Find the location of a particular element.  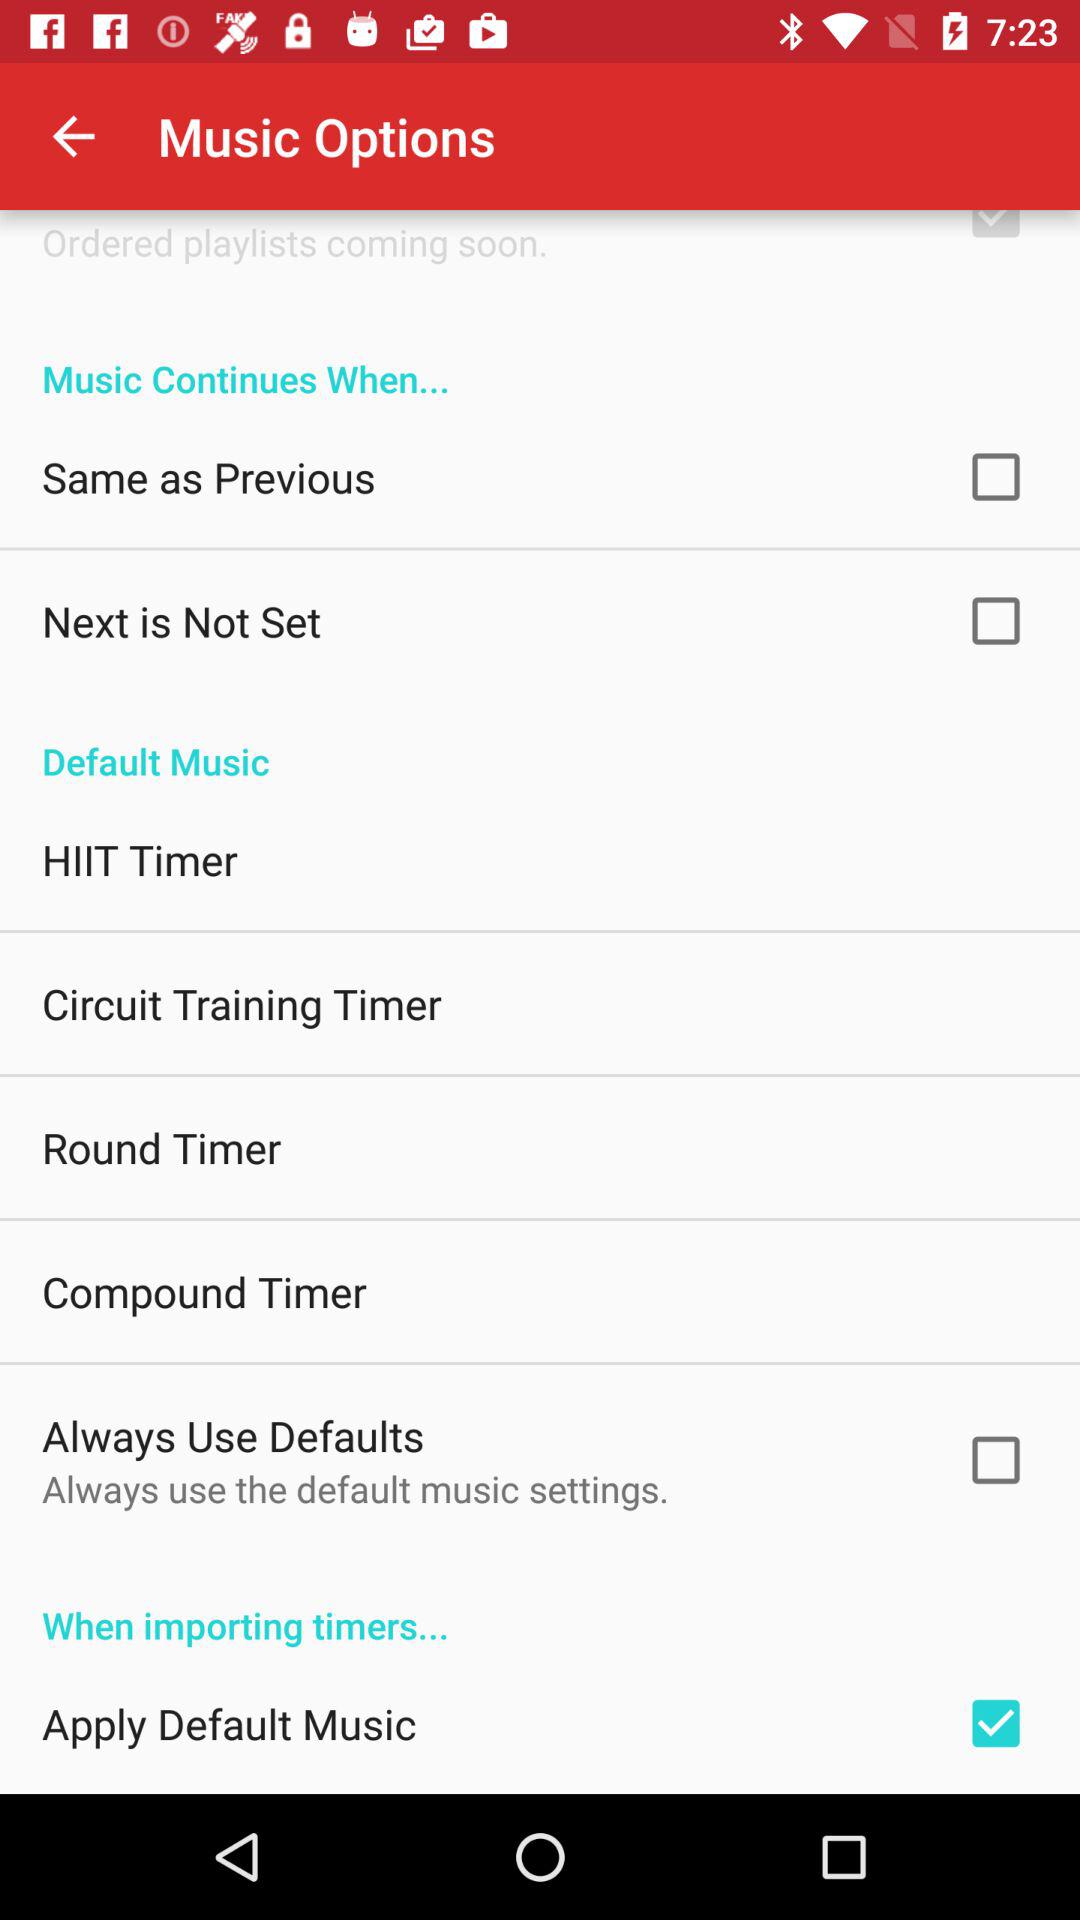

open the icon above the circuit training timer item is located at coordinates (140, 860).